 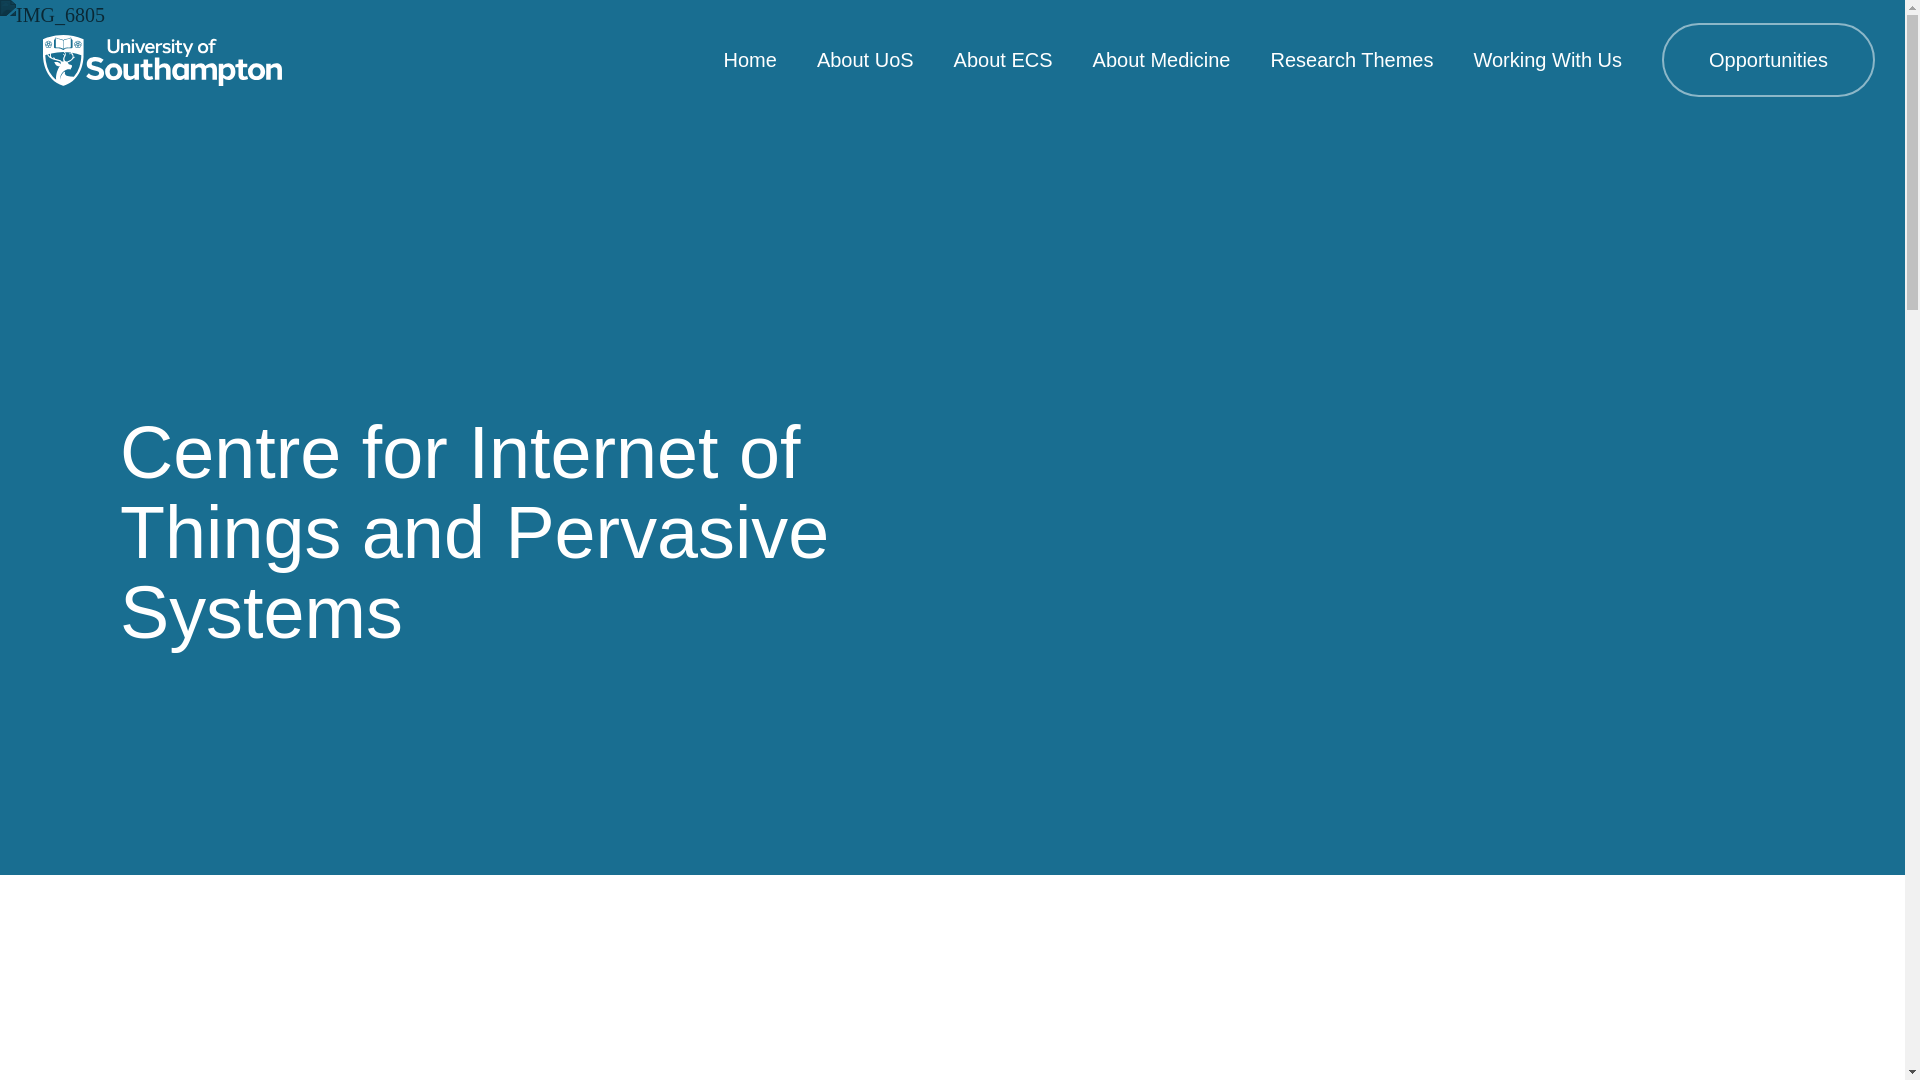 What do you see at coordinates (1350, 60) in the screenshot?
I see `Research Themes` at bounding box center [1350, 60].